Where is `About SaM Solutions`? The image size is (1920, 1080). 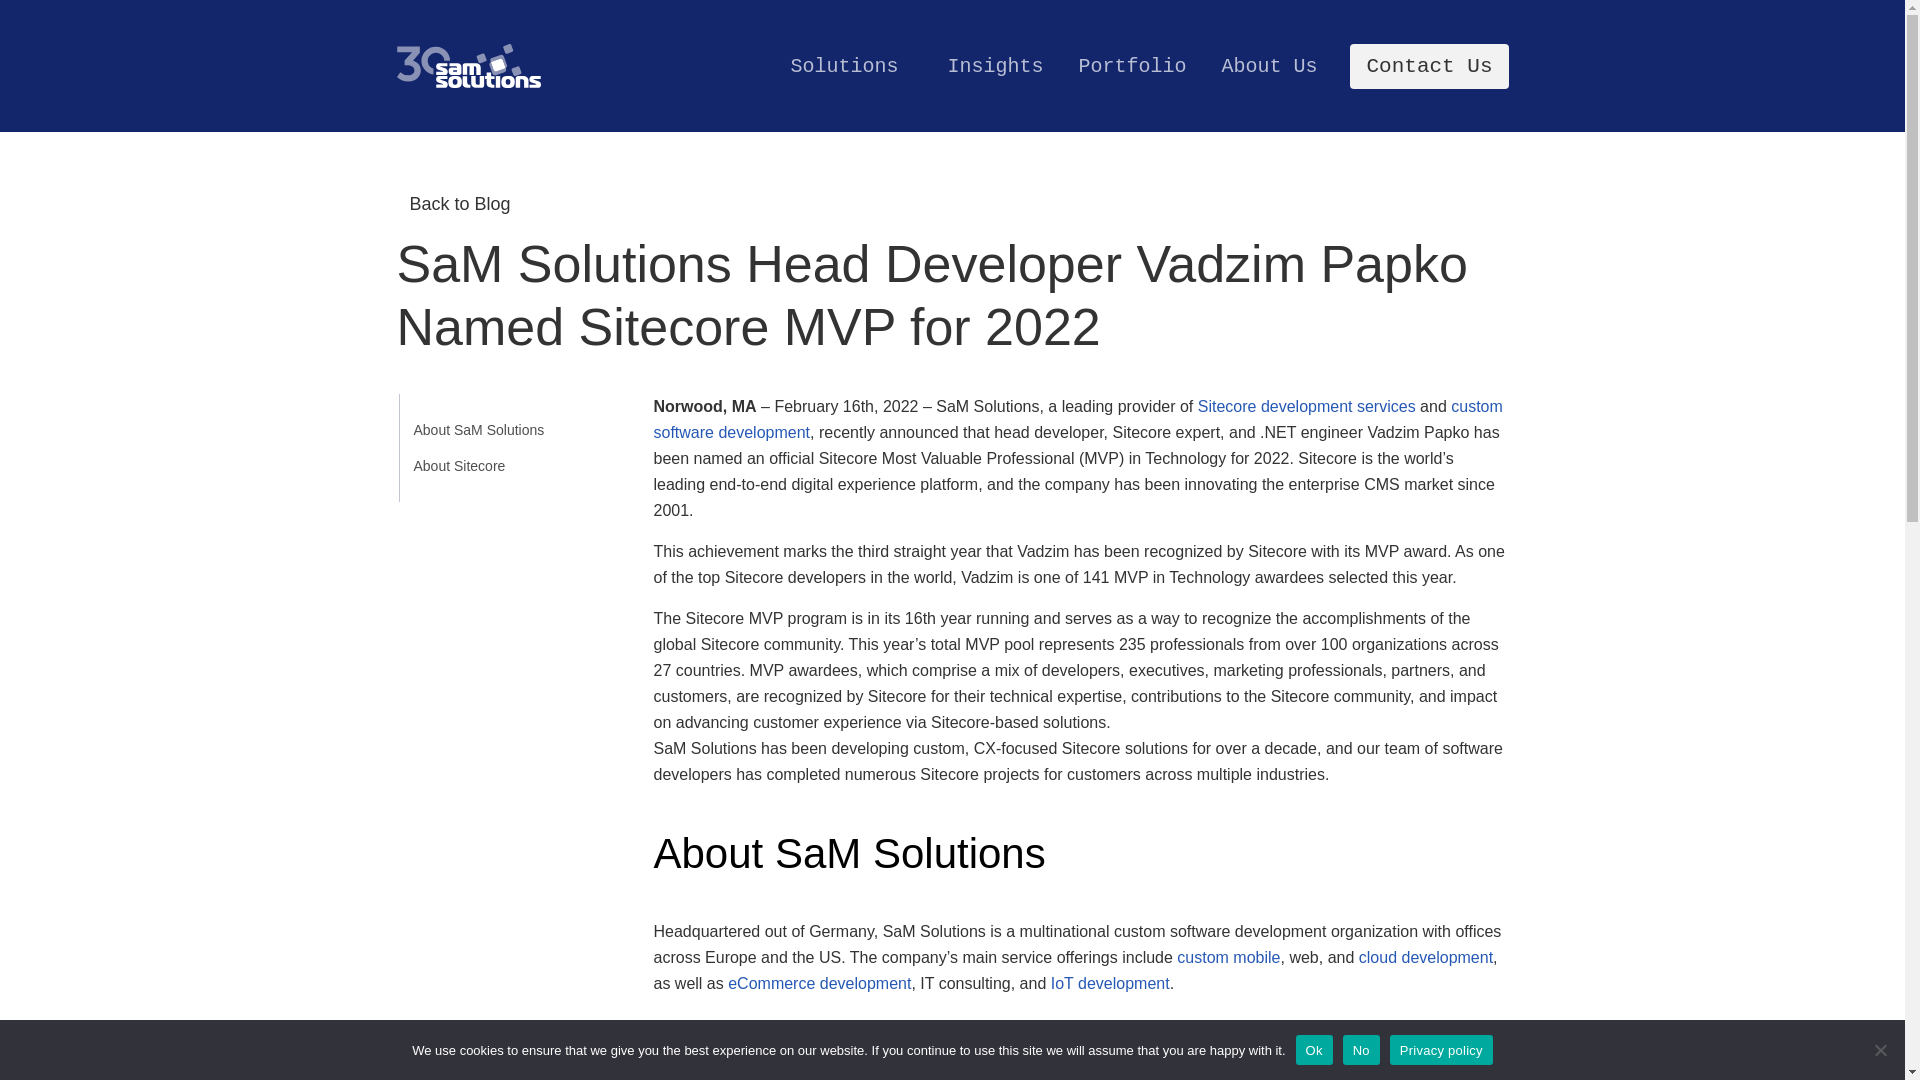 About SaM Solutions is located at coordinates (472, 430).